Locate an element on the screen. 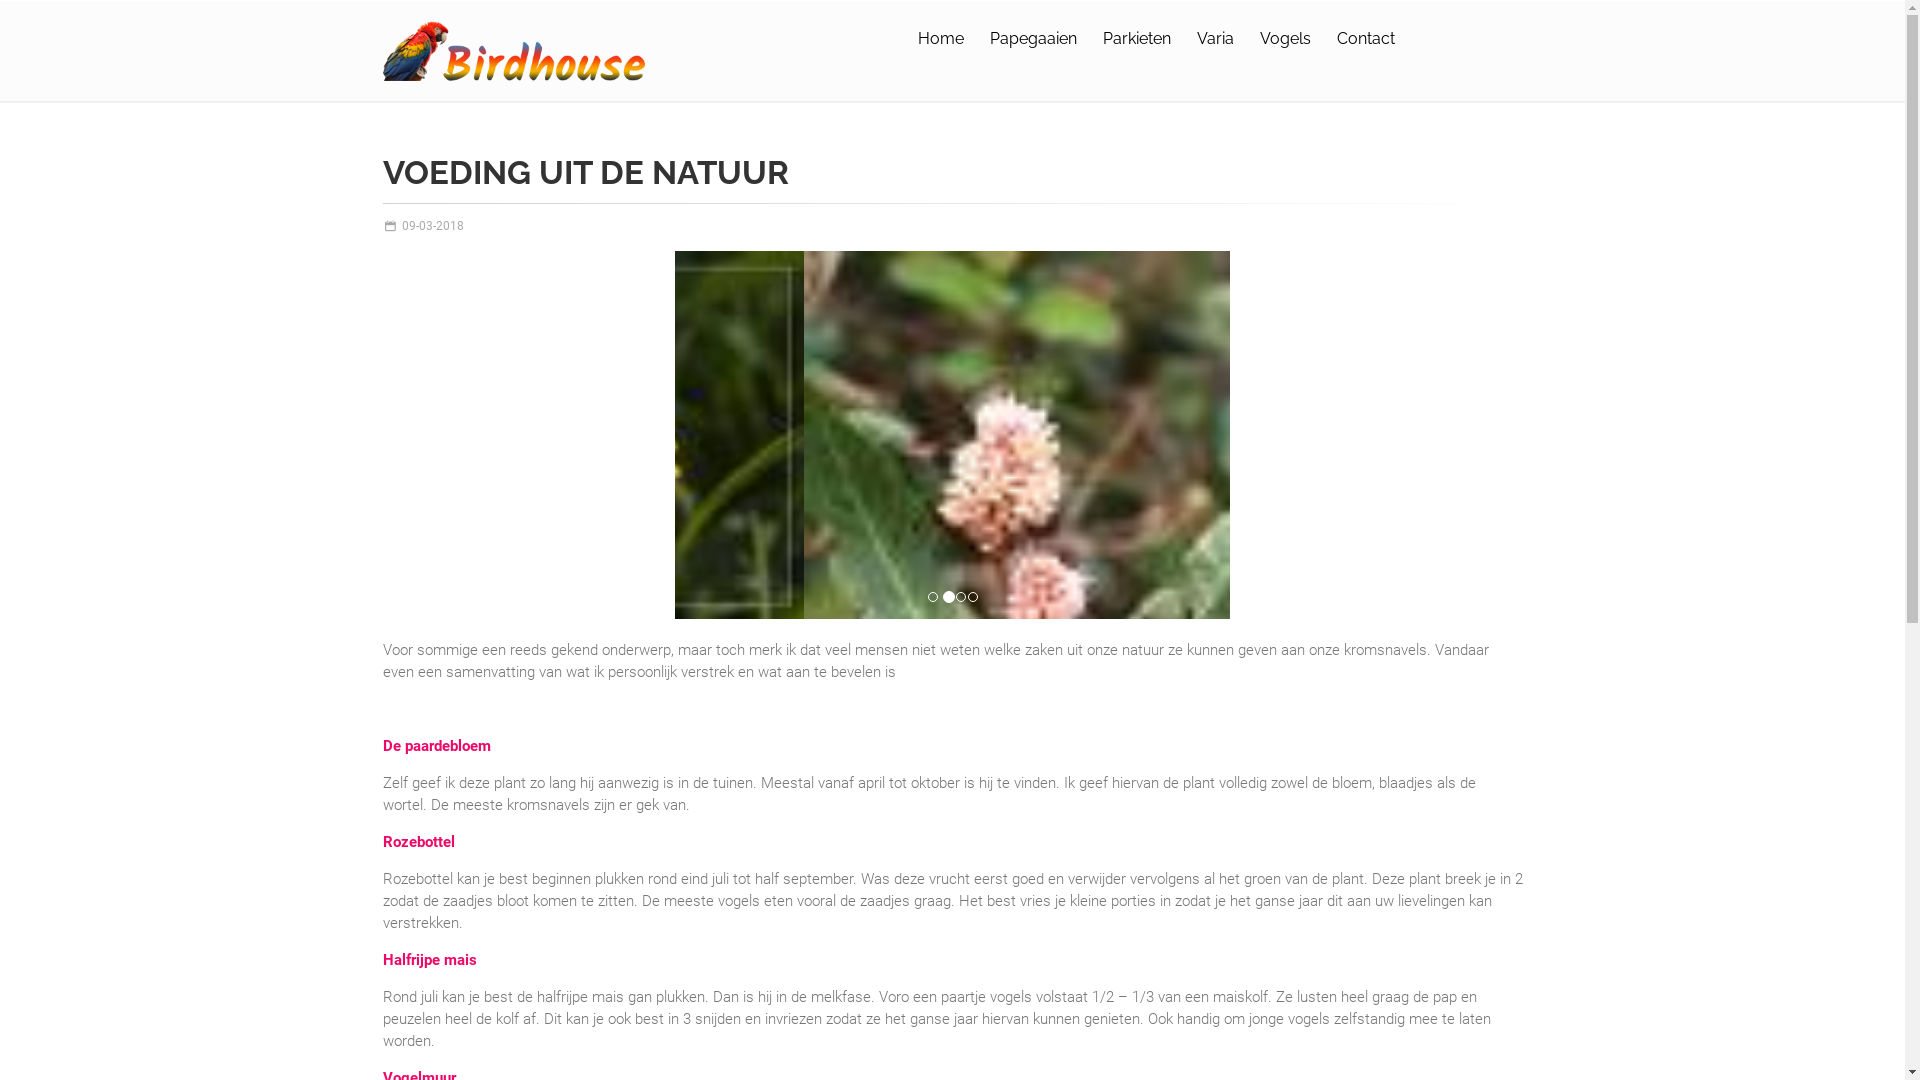 The width and height of the screenshot is (1920, 1080). Papegaaien is located at coordinates (1034, 39).